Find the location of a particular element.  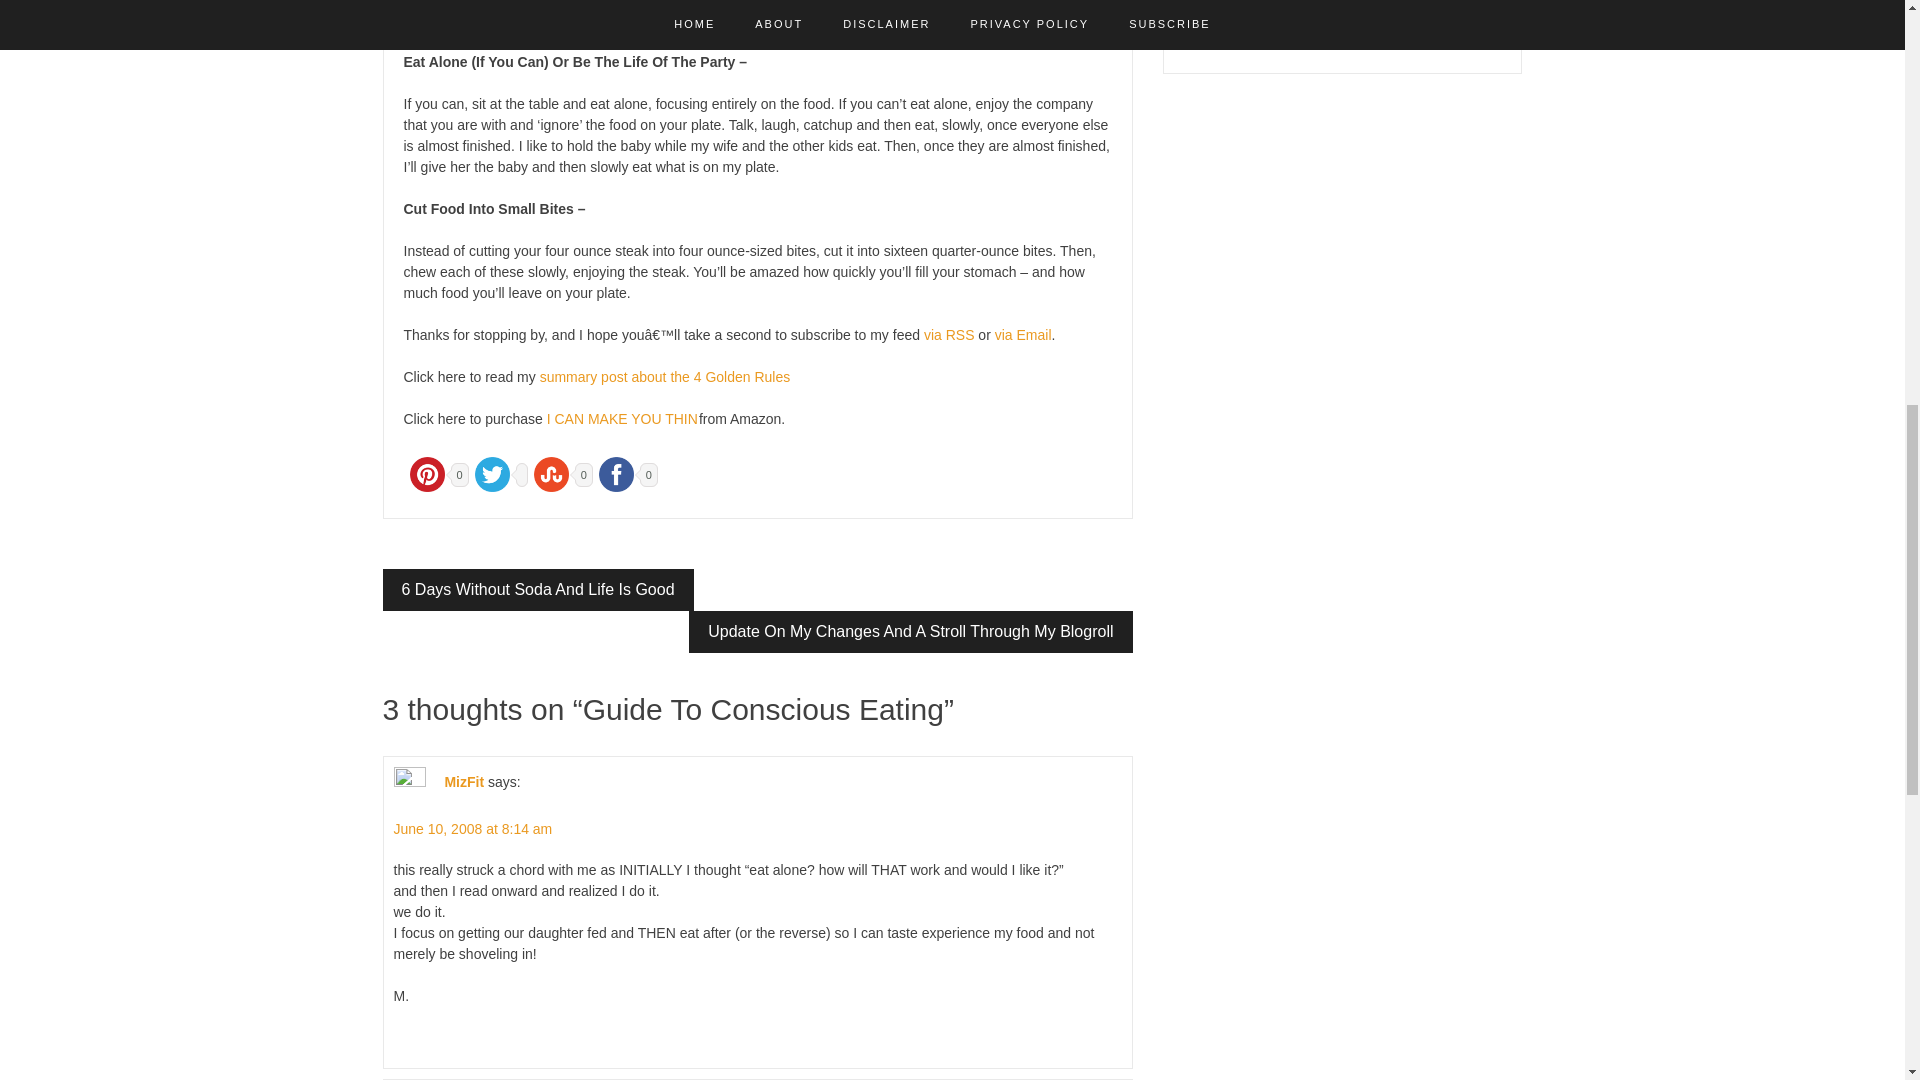

summary post about the 4 Golden Rules is located at coordinates (665, 376).